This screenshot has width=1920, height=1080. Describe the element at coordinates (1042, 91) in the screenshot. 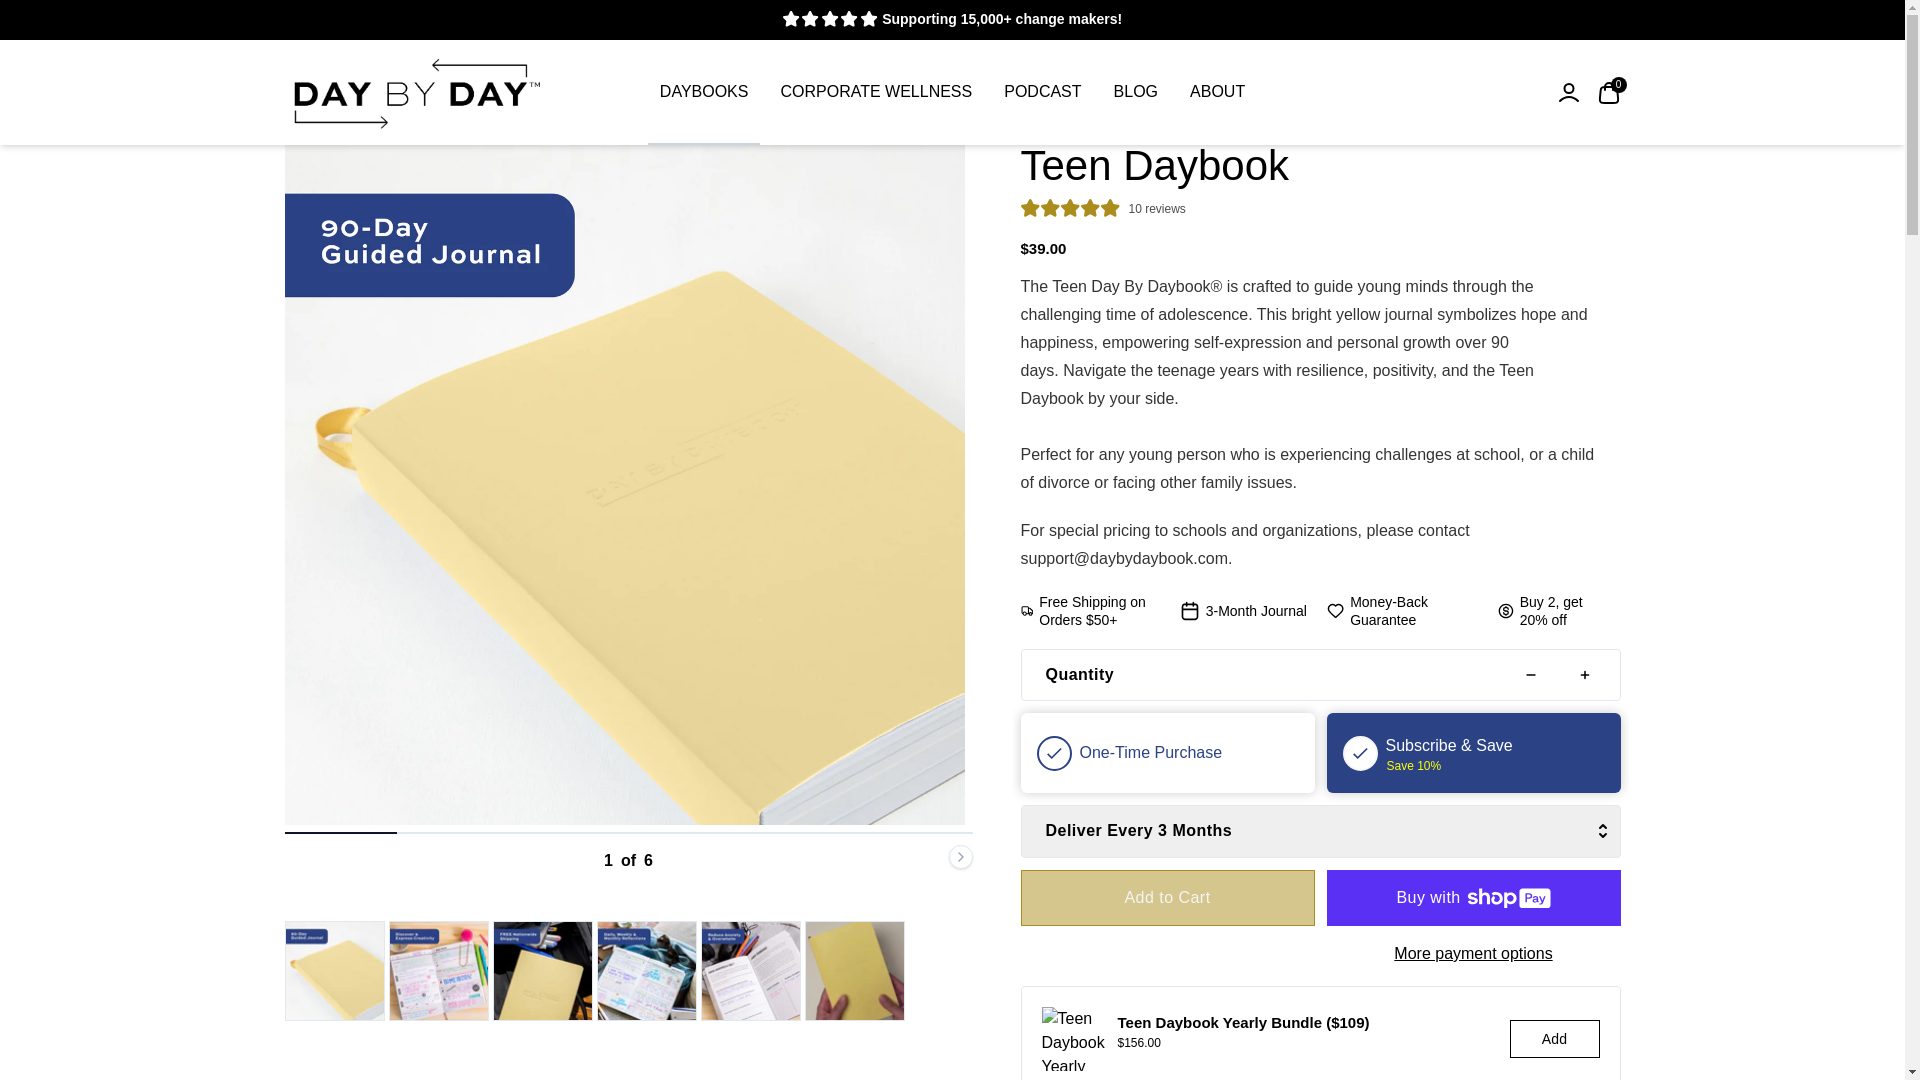

I see `PODCAST` at that location.